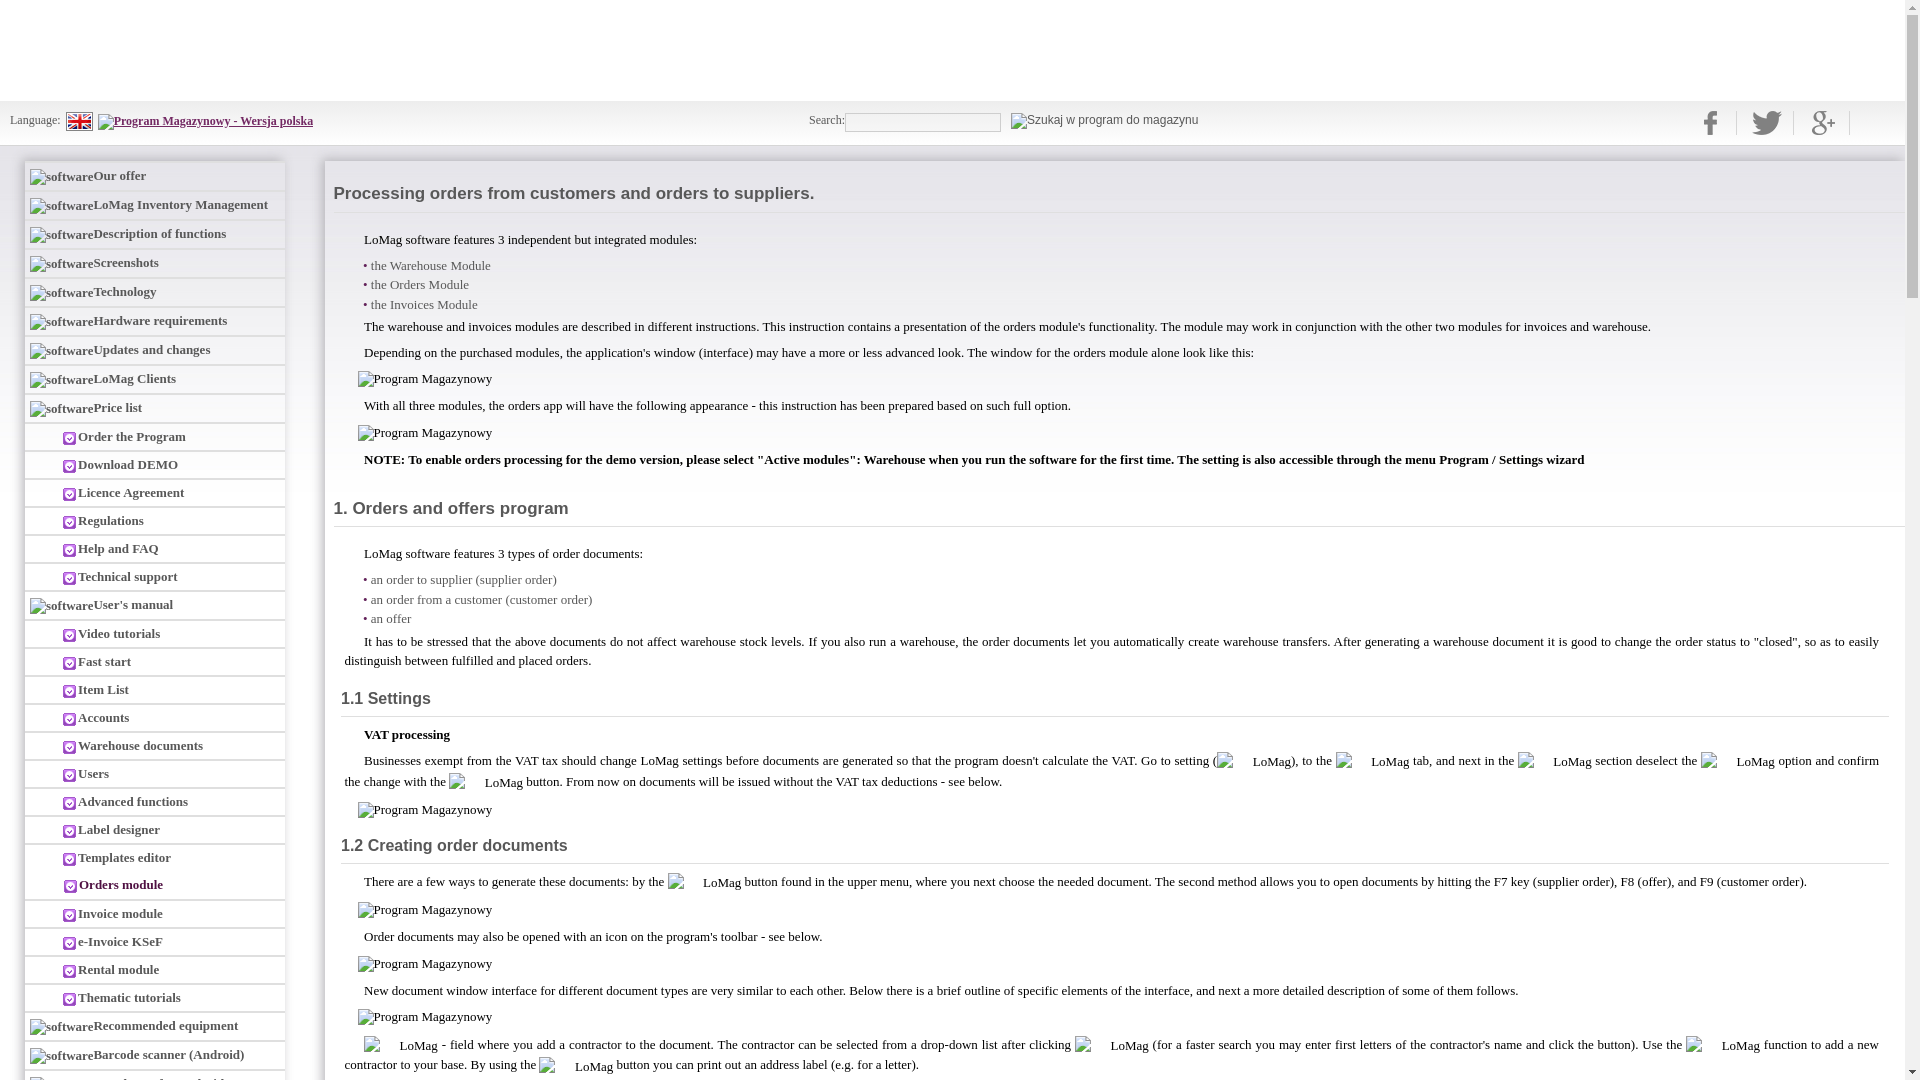 The height and width of the screenshot is (1080, 1920). I want to click on LoMag Inventory Management, so click(154, 204).